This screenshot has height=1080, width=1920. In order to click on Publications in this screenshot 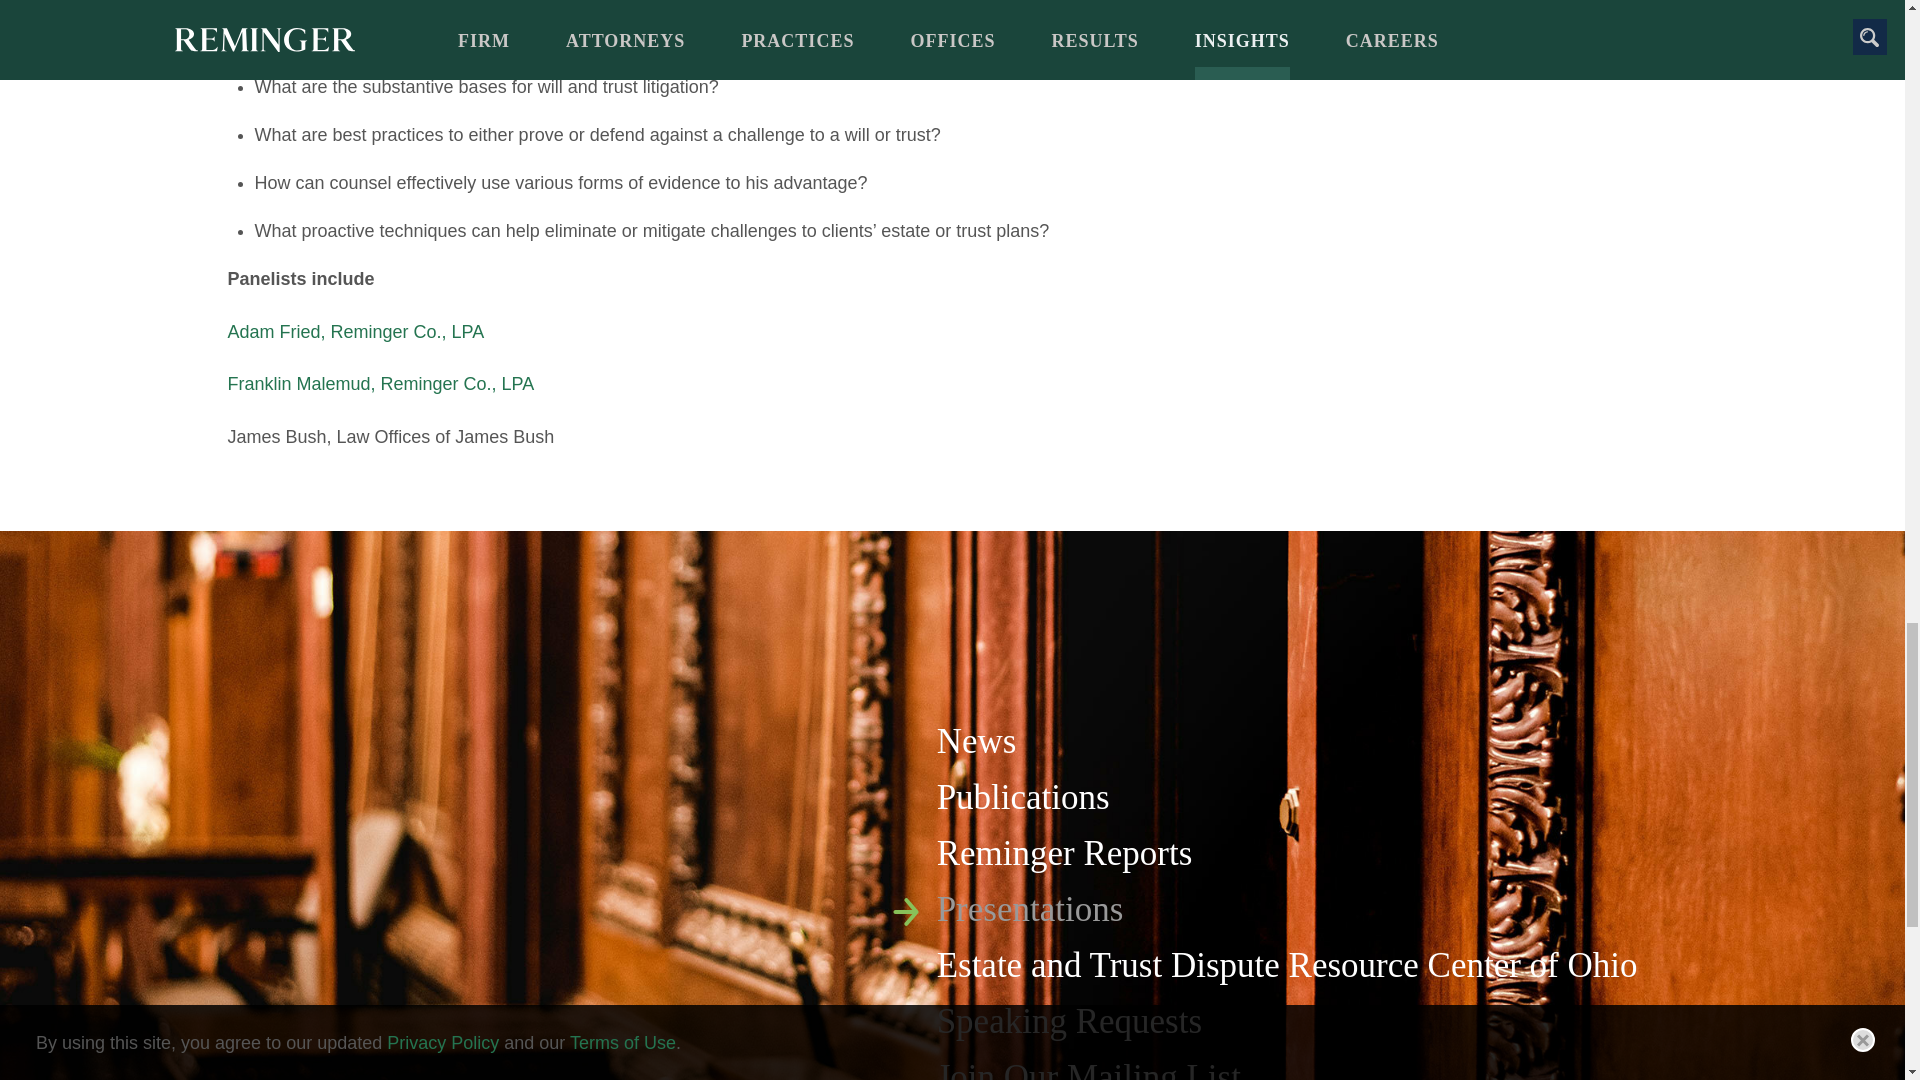, I will do `click(1022, 796)`.